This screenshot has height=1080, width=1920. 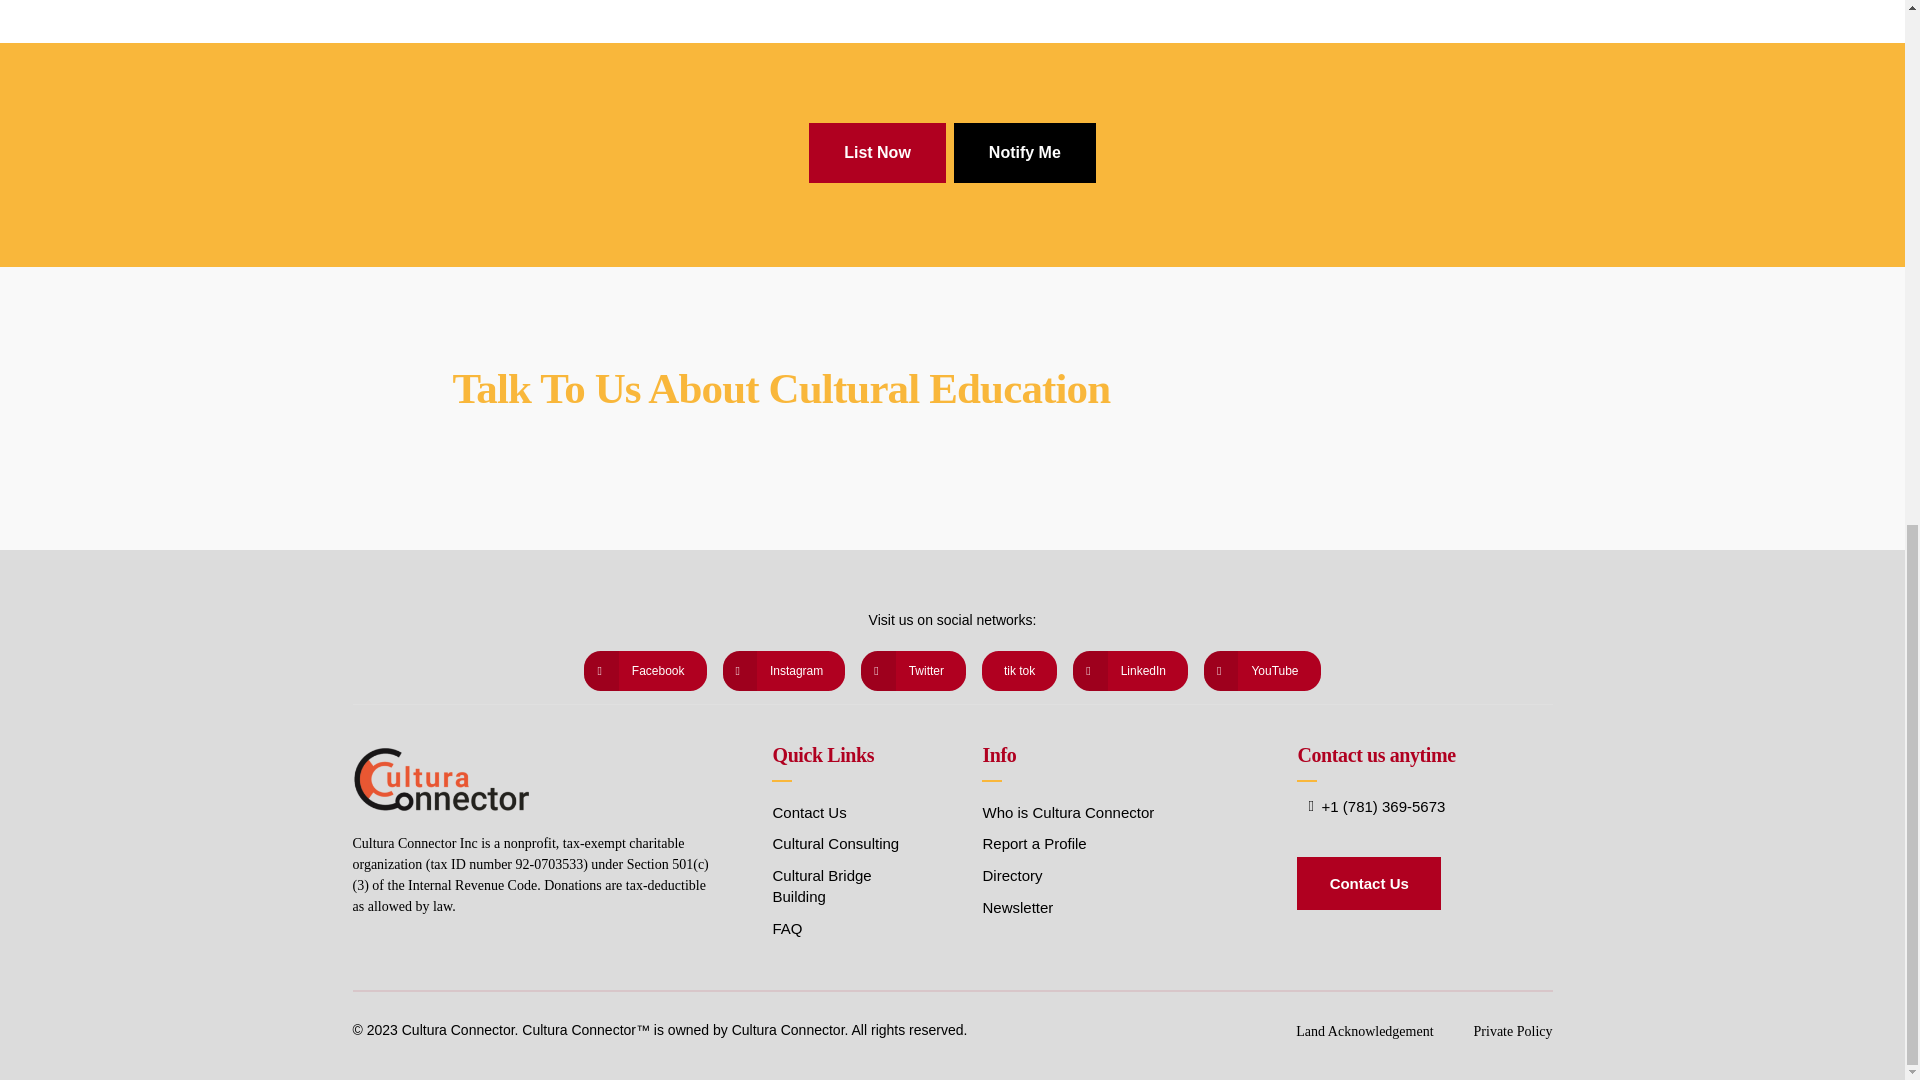 I want to click on Notify Me, so click(x=1025, y=152).